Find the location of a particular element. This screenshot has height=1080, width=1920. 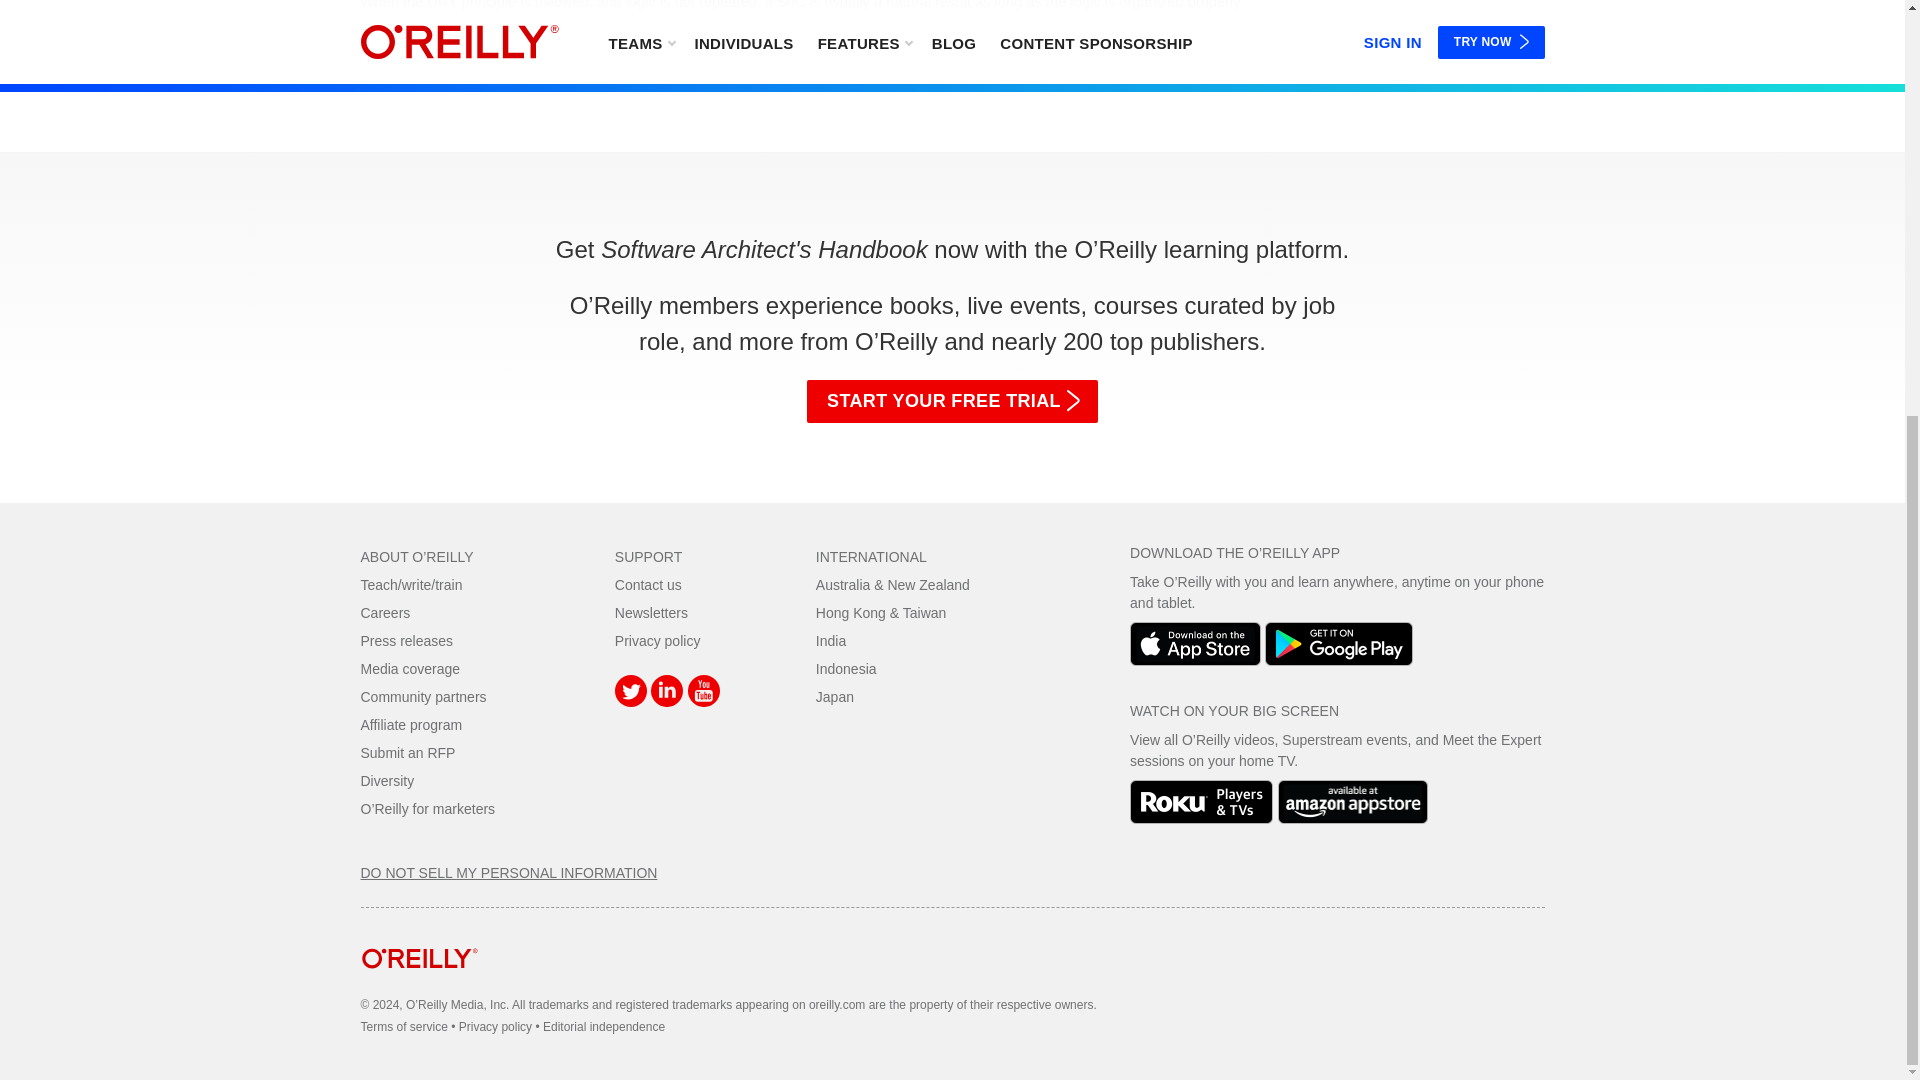

Community partners is located at coordinates (422, 697).